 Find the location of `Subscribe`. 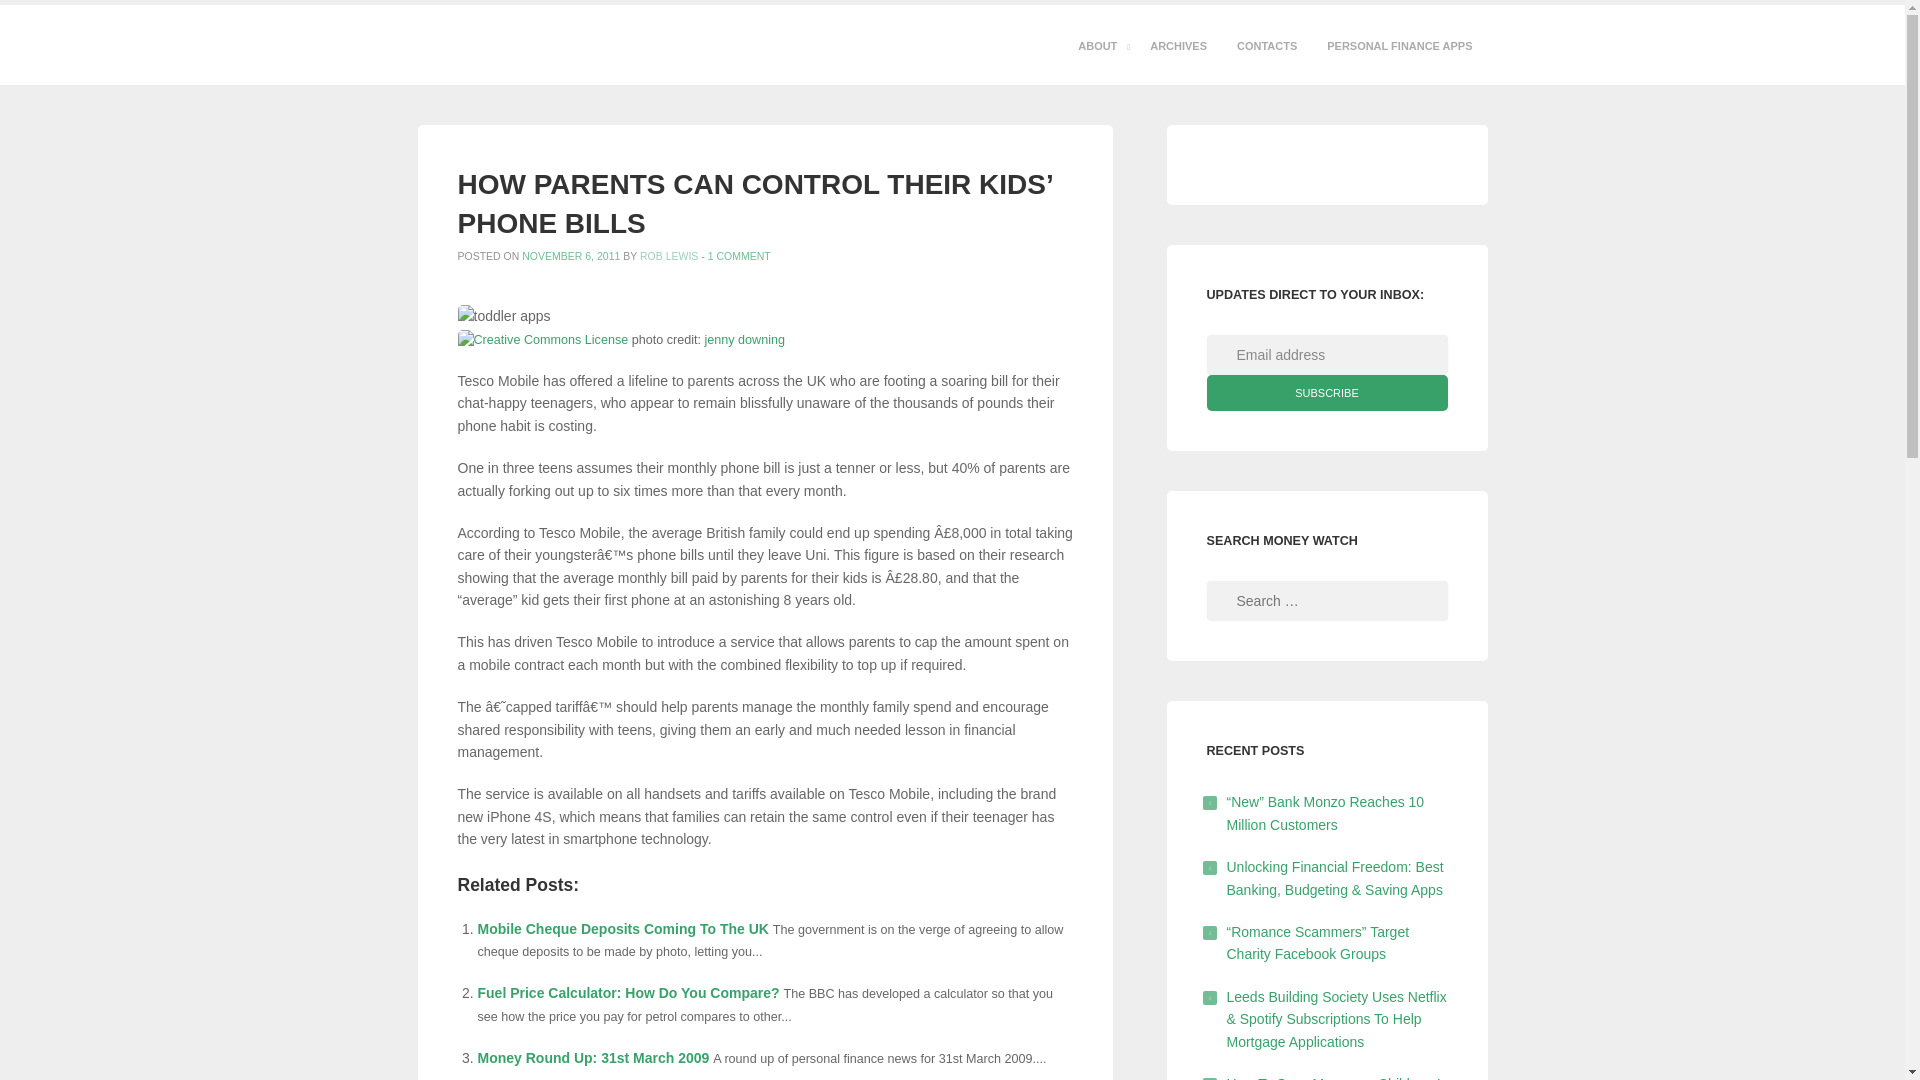

Subscribe is located at coordinates (1326, 392).